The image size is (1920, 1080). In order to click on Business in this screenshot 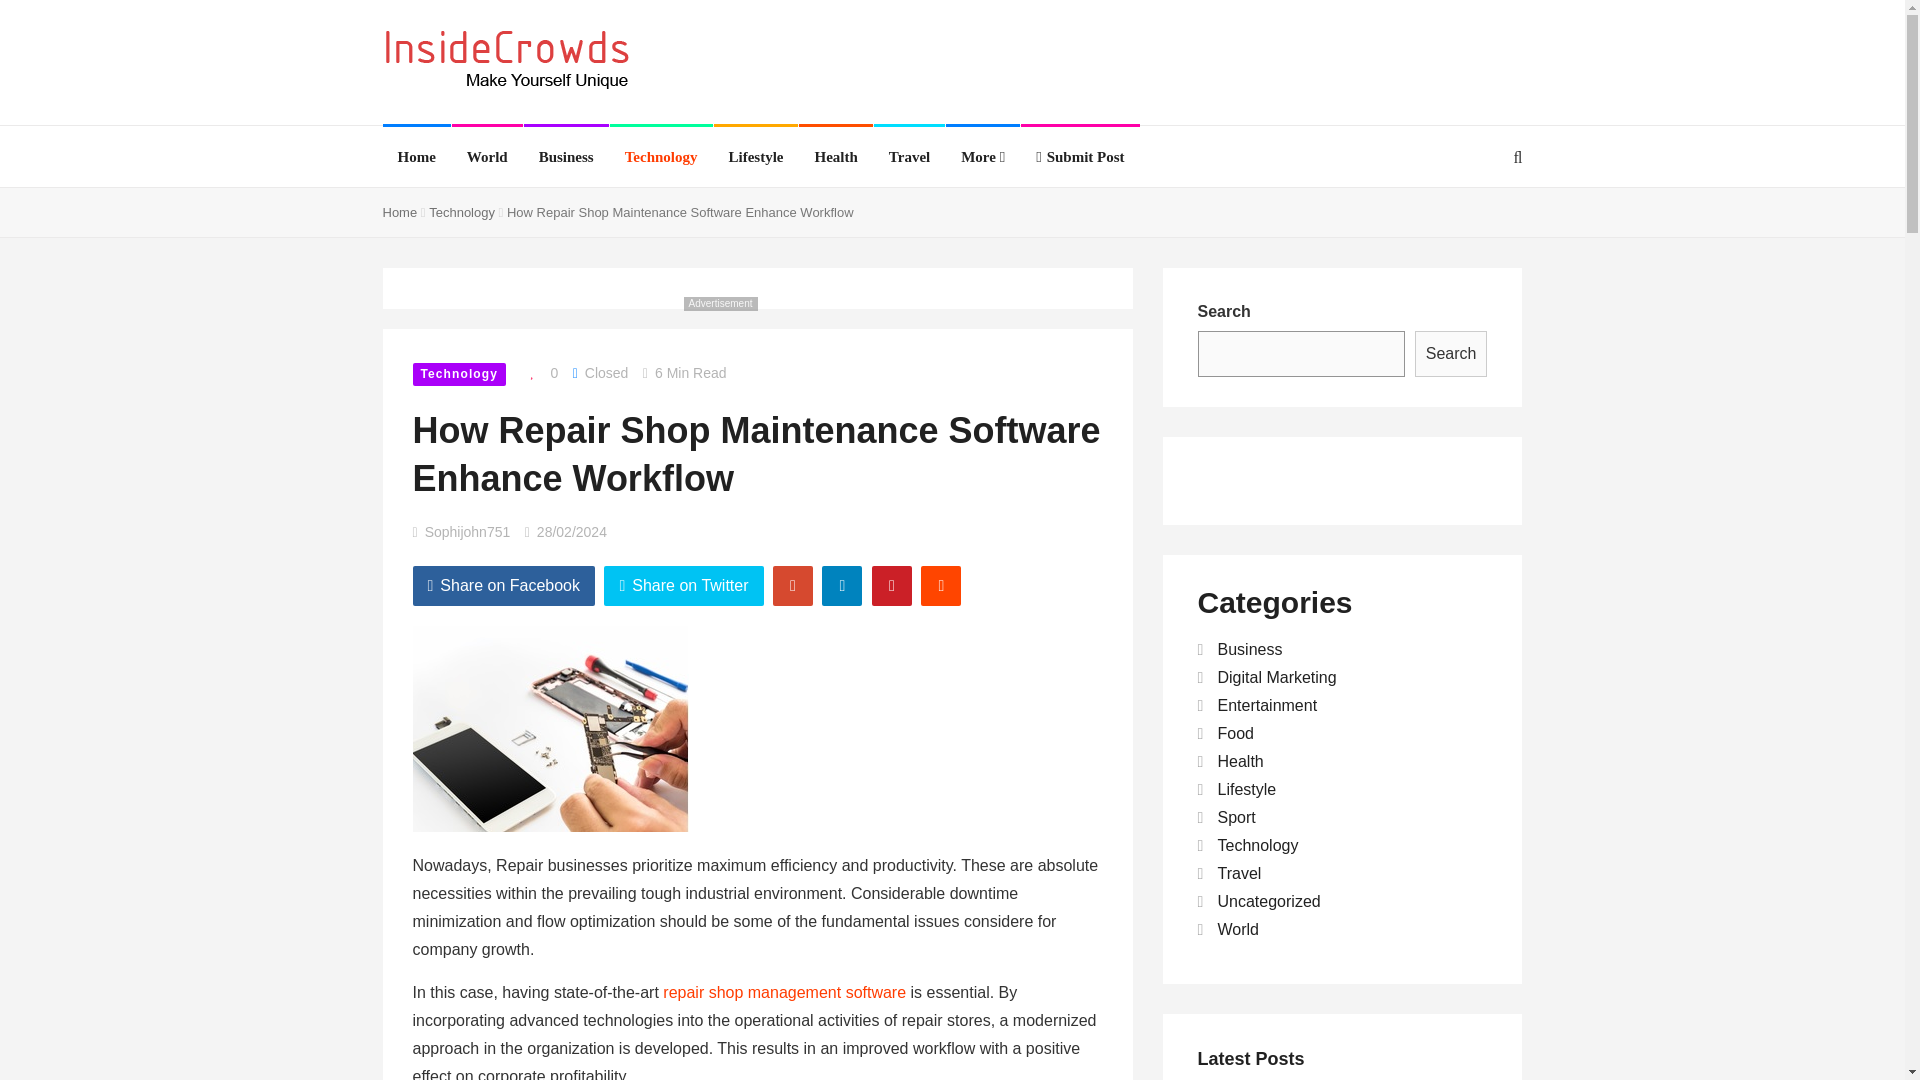, I will do `click(566, 156)`.